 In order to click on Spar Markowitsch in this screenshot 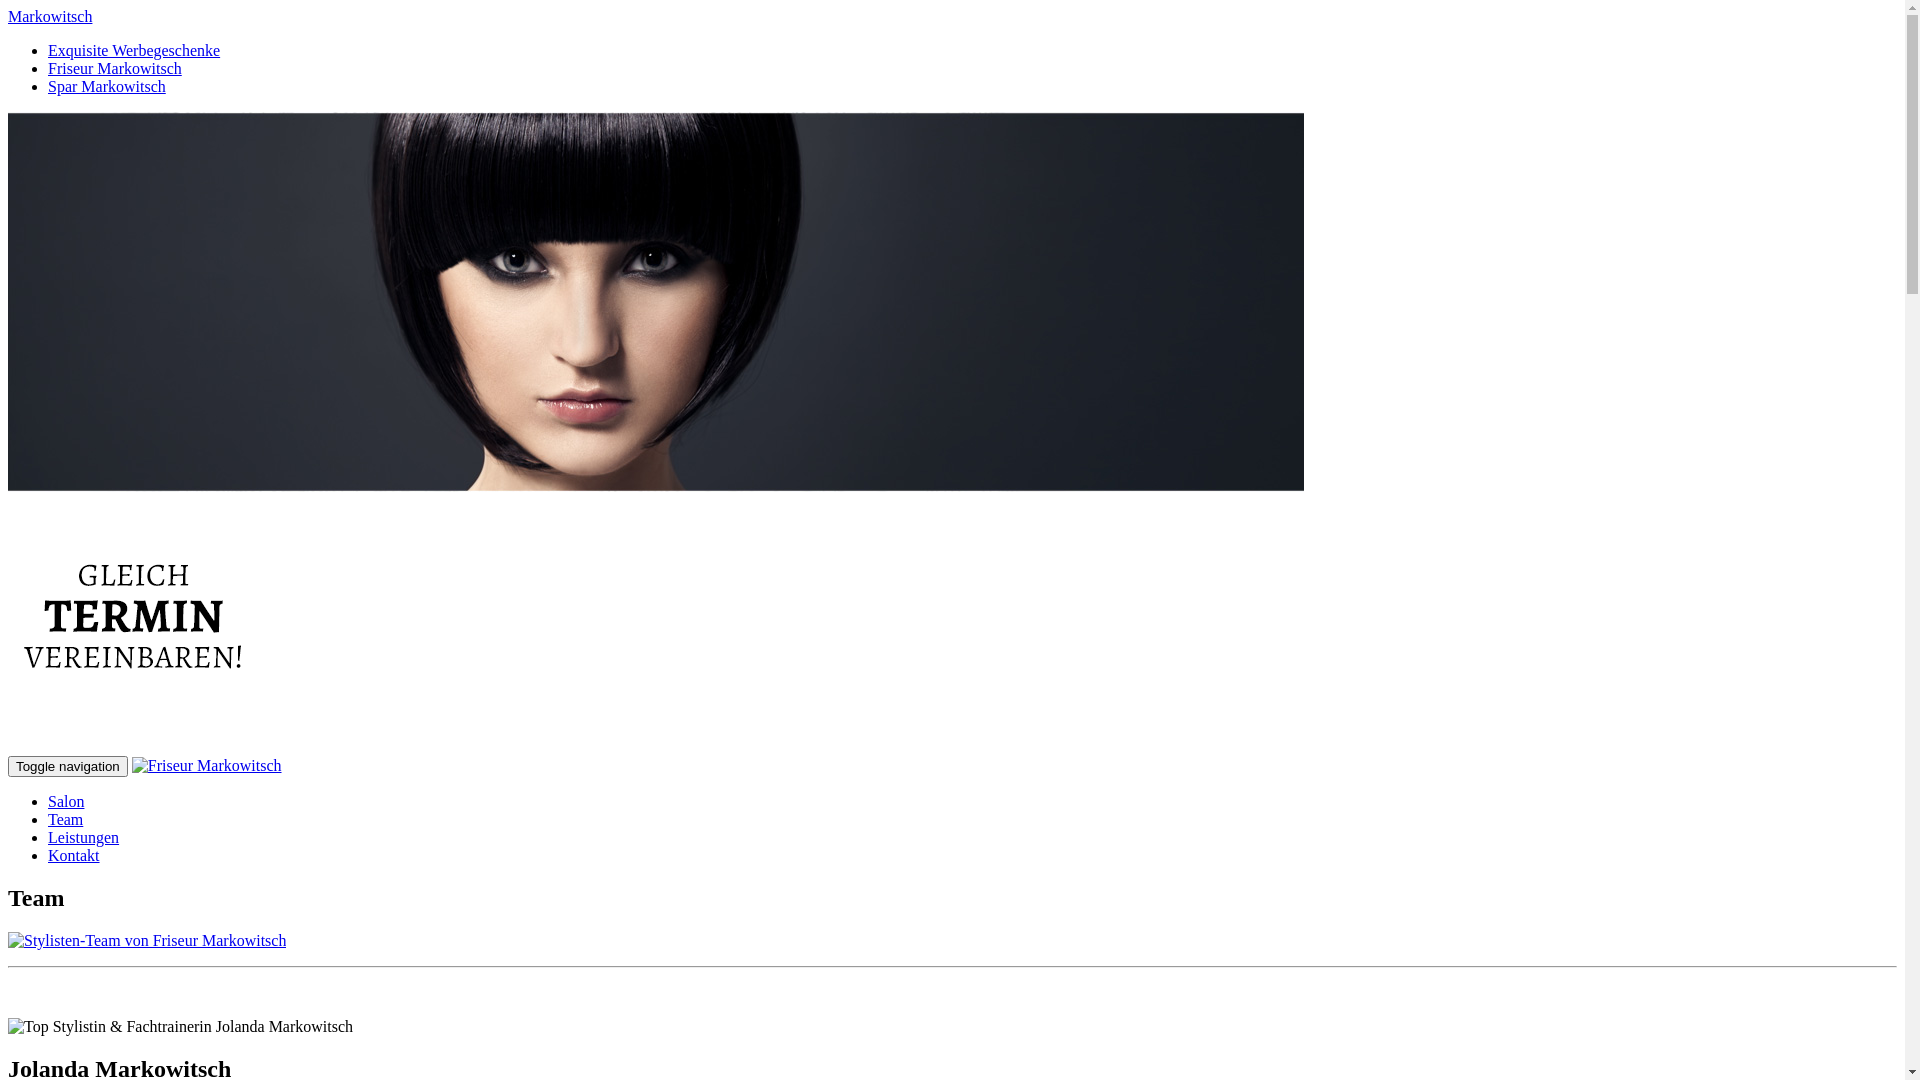, I will do `click(107, 86)`.